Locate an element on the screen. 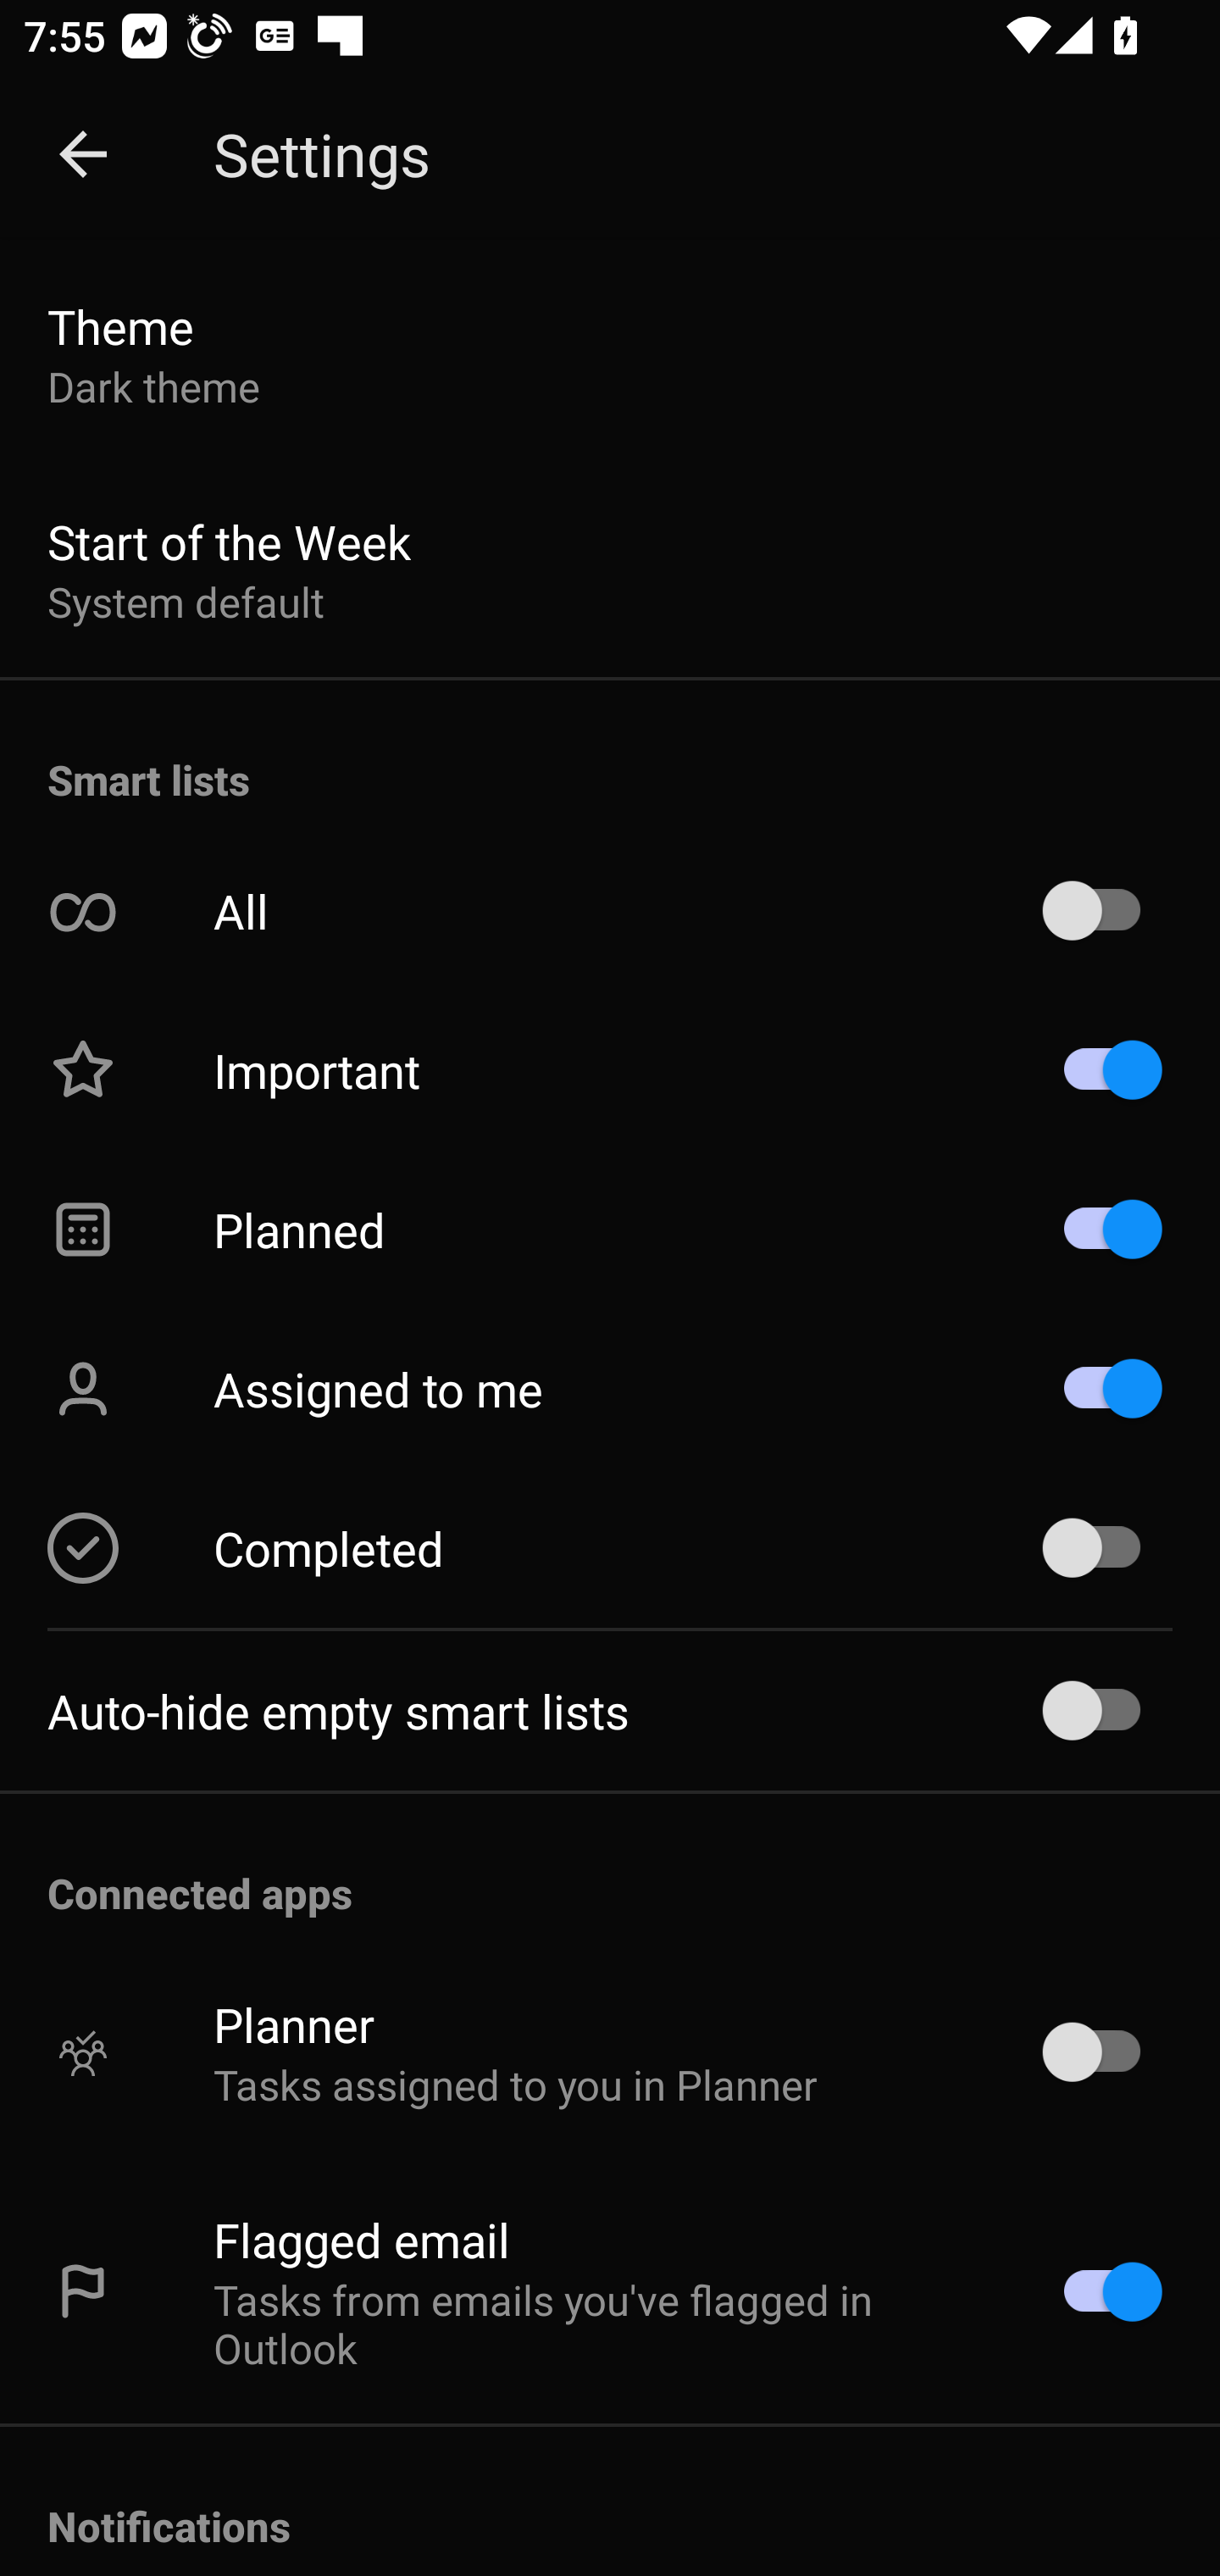 This screenshot has width=1220, height=2576. Planned is located at coordinates (610, 1229).